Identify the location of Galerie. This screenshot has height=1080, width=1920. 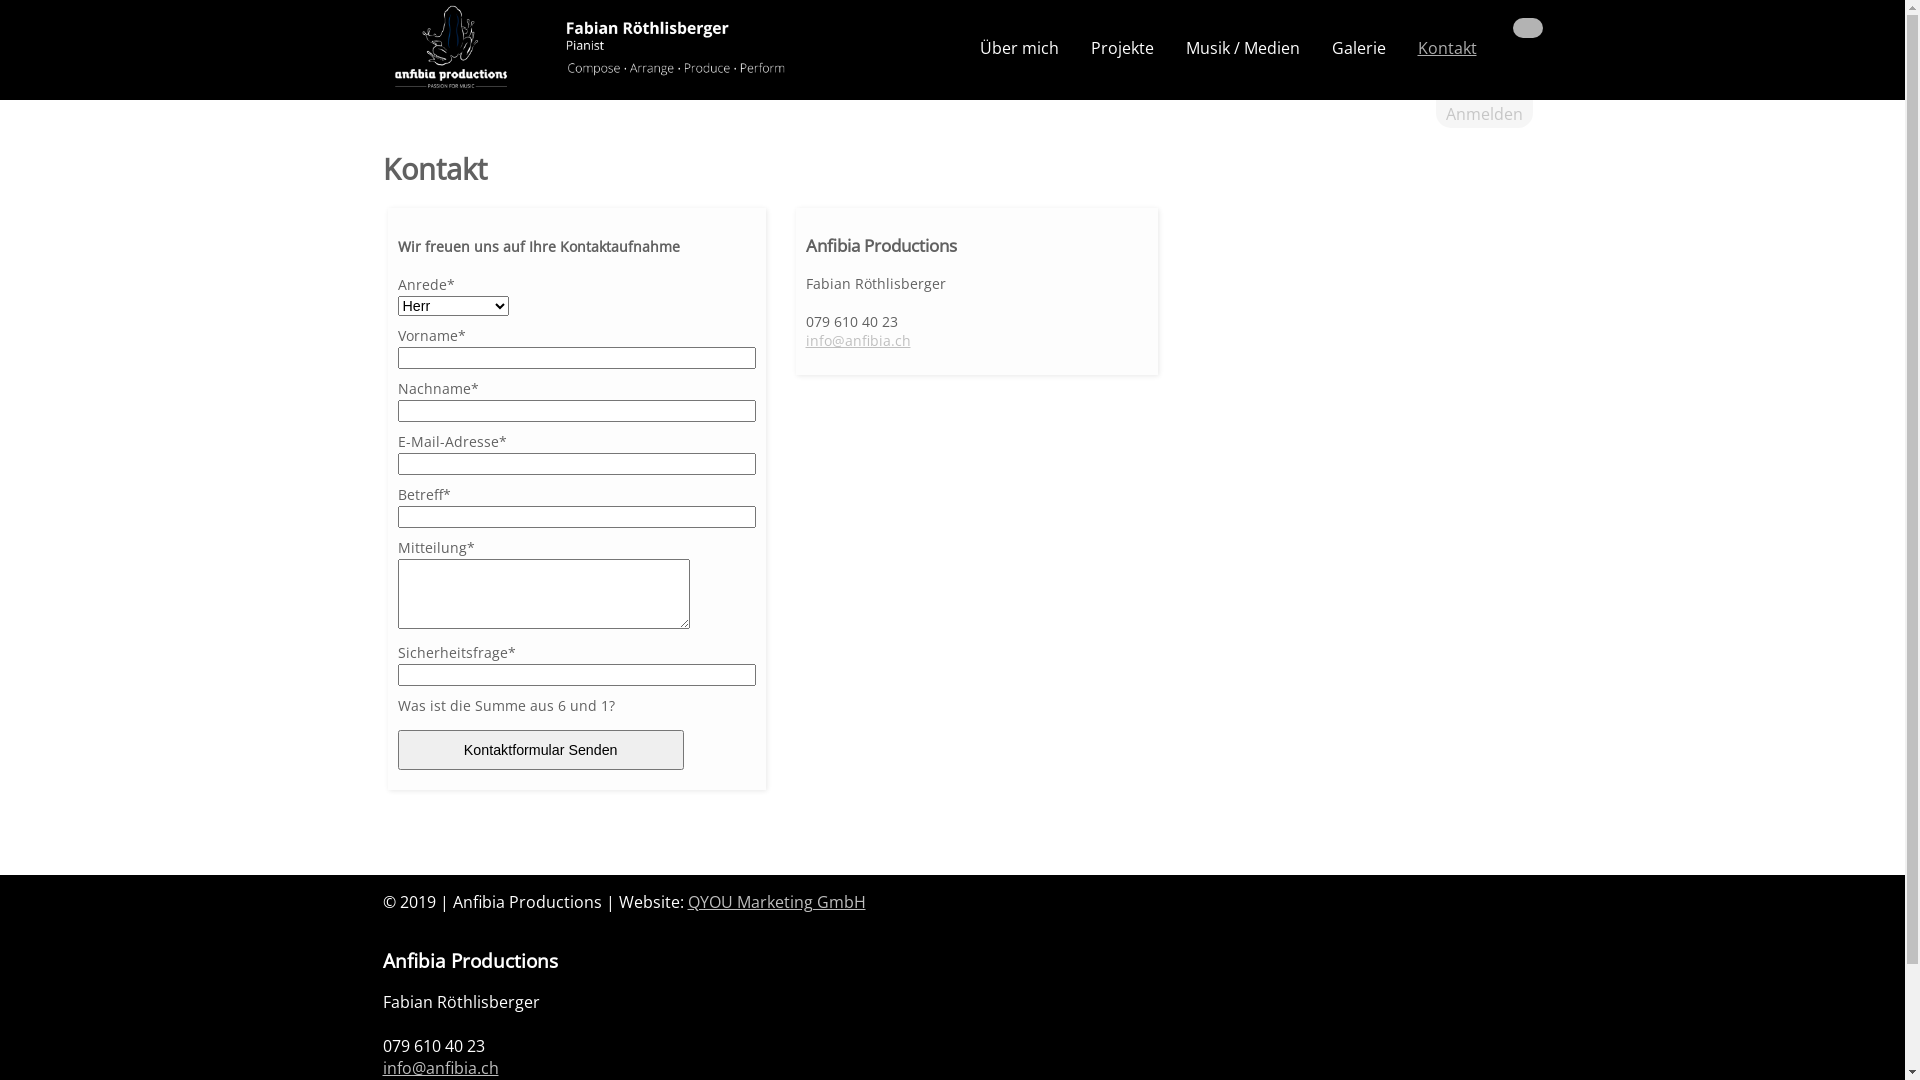
(1359, 48).